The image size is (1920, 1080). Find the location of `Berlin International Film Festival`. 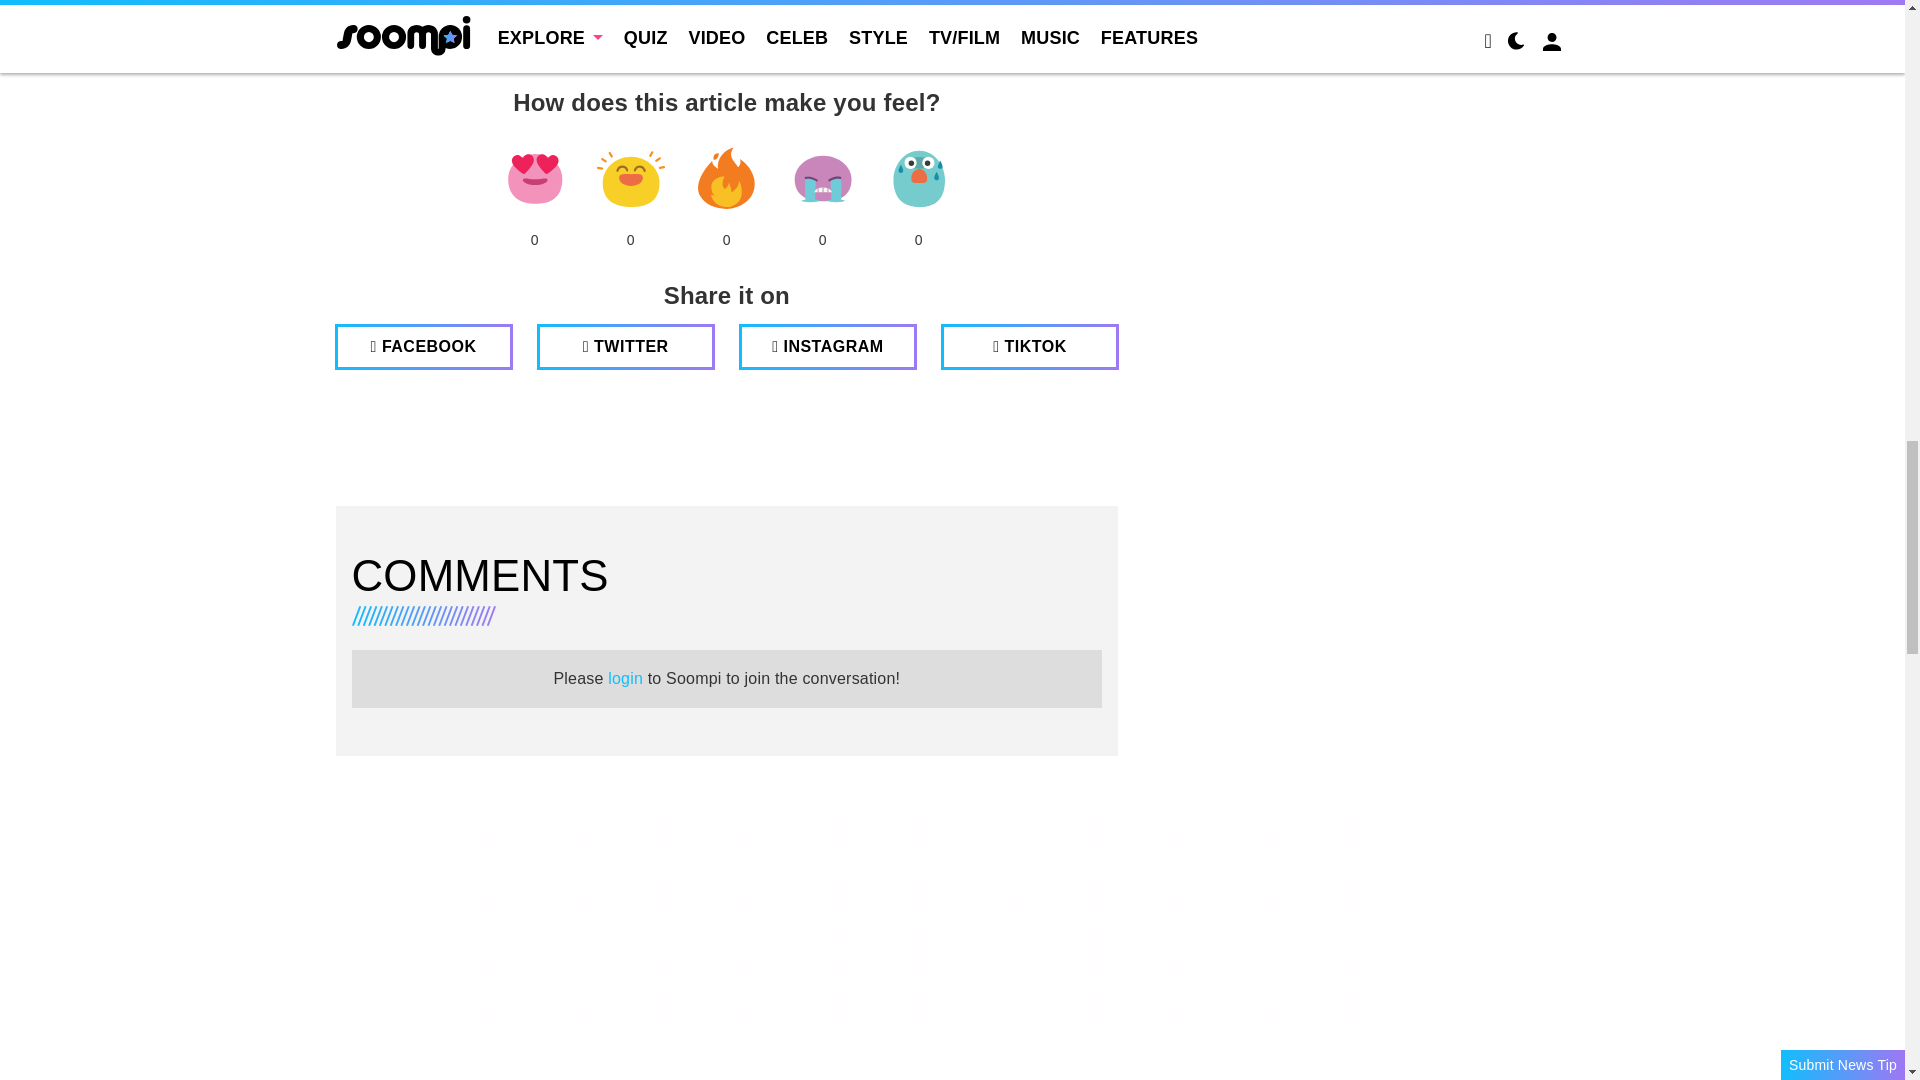

Berlin International Film Festival is located at coordinates (450, 56).